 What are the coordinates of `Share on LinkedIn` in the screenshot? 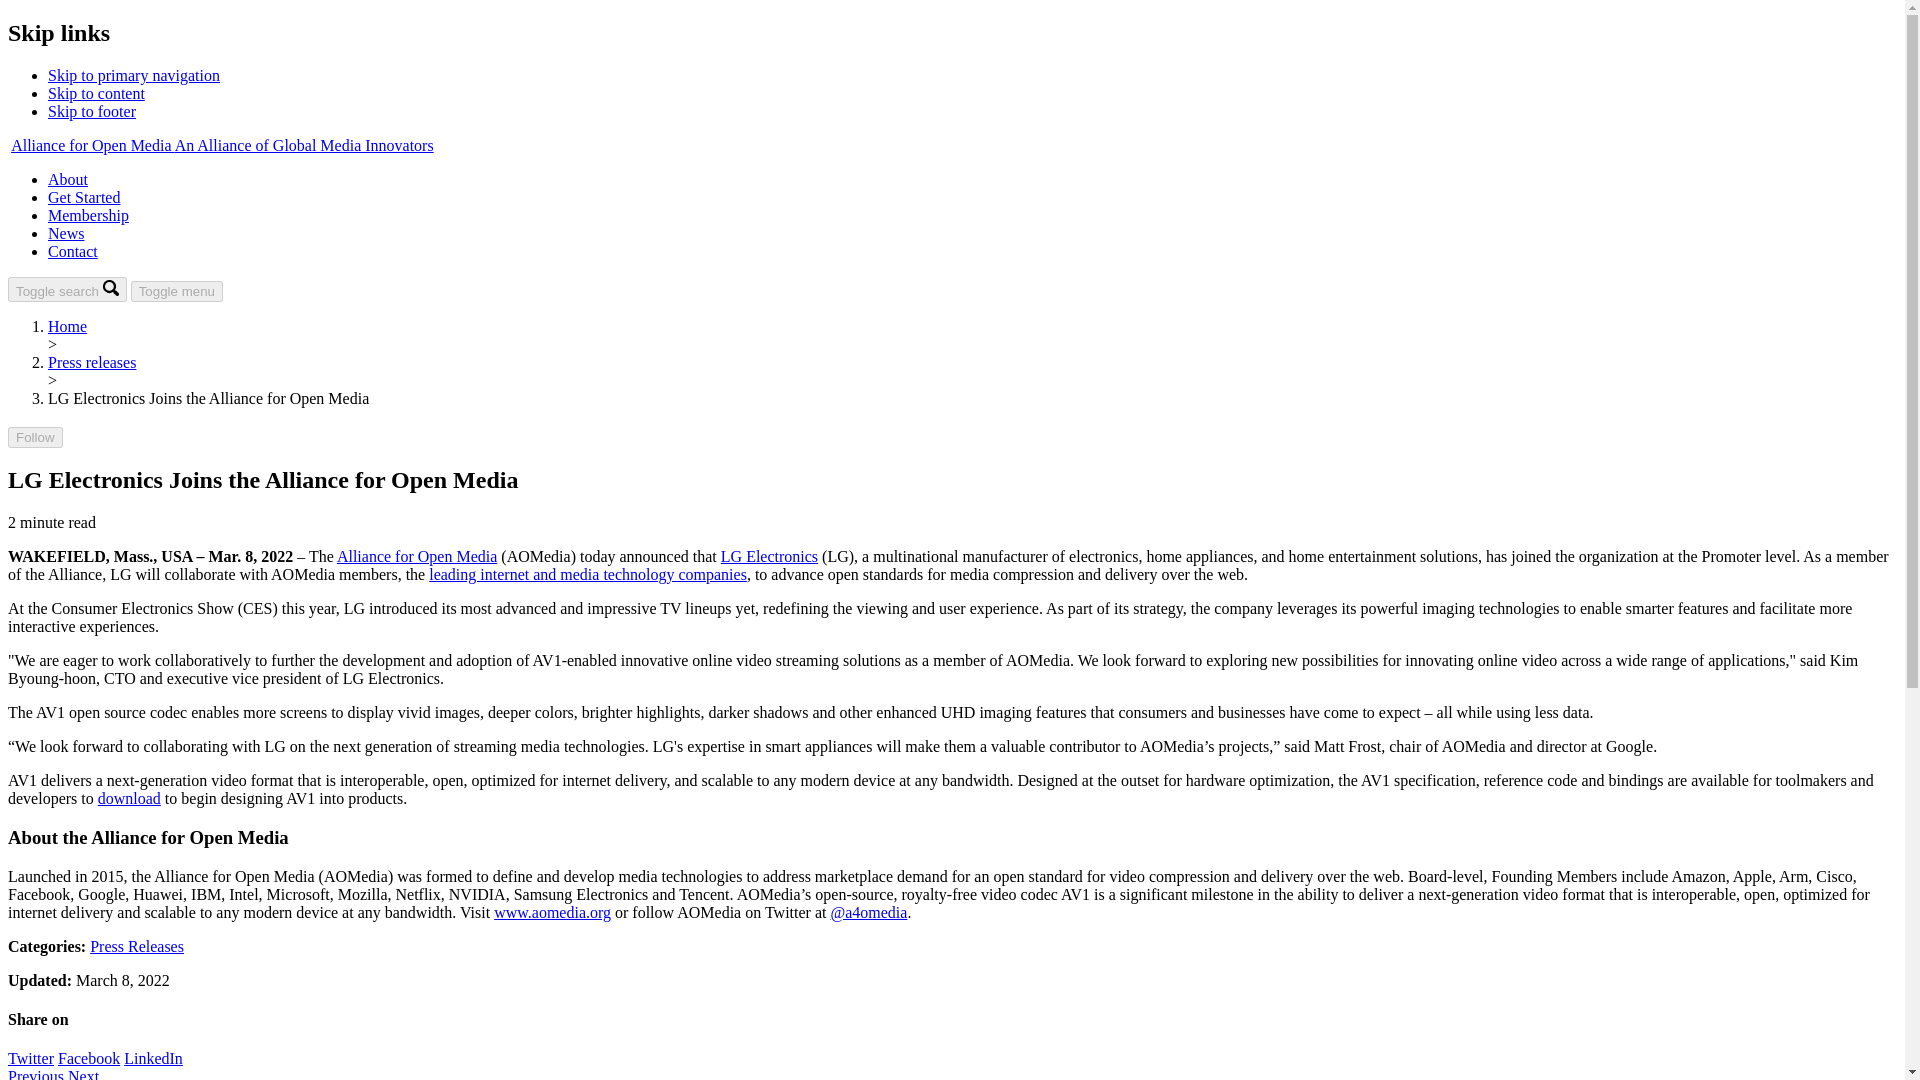 It's located at (153, 1058).